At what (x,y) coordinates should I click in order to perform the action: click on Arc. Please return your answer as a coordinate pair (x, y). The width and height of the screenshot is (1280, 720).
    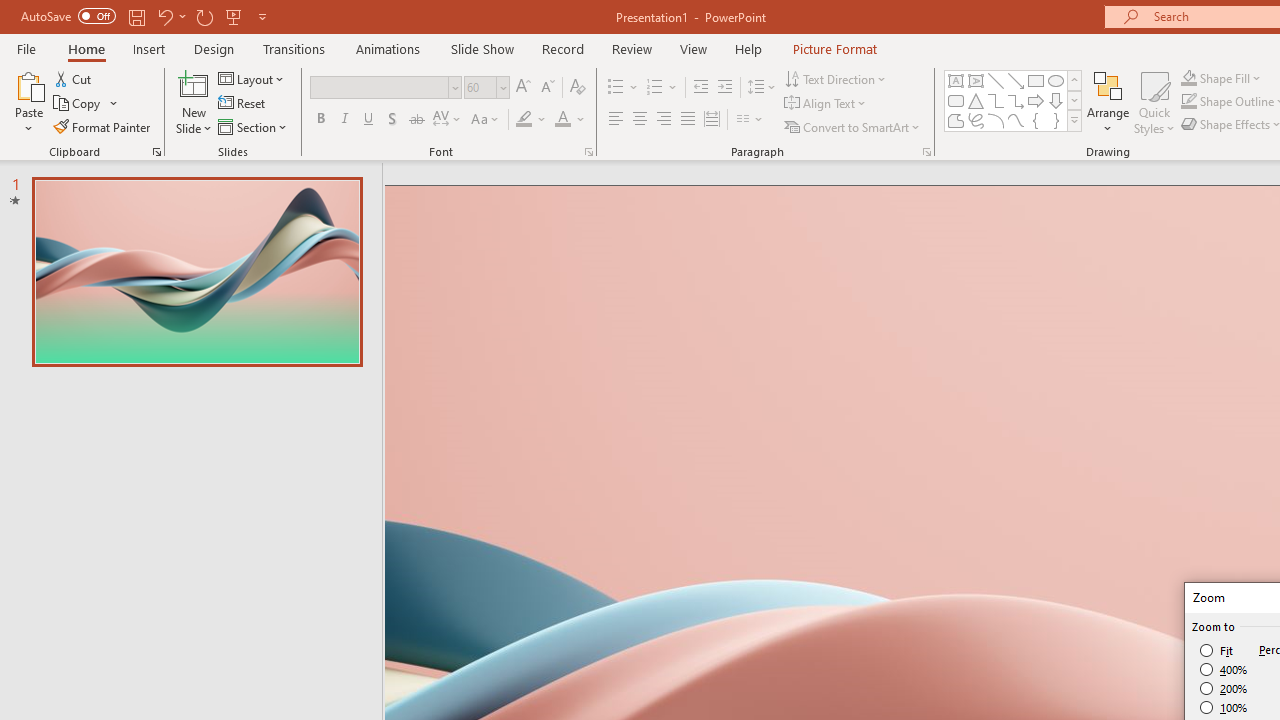
    Looking at the image, I should click on (996, 120).